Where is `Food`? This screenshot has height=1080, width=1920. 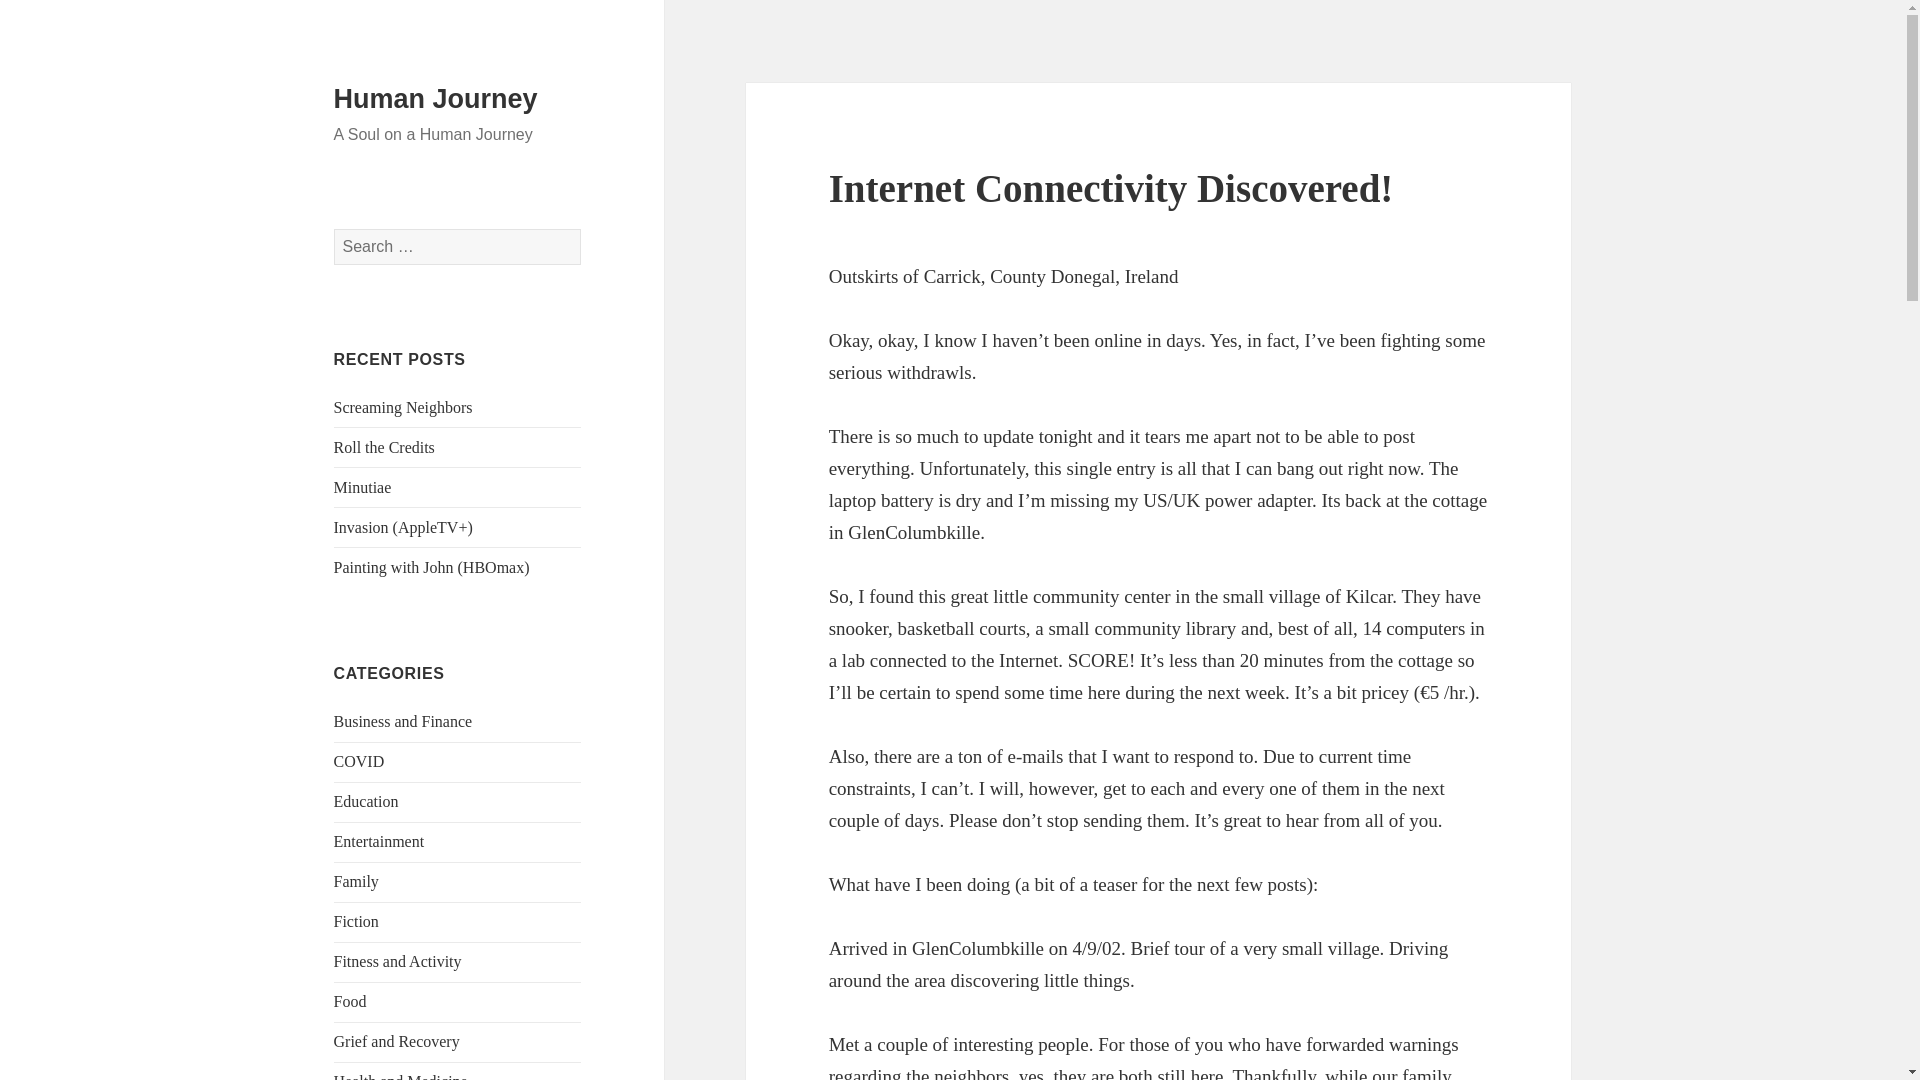 Food is located at coordinates (350, 1000).